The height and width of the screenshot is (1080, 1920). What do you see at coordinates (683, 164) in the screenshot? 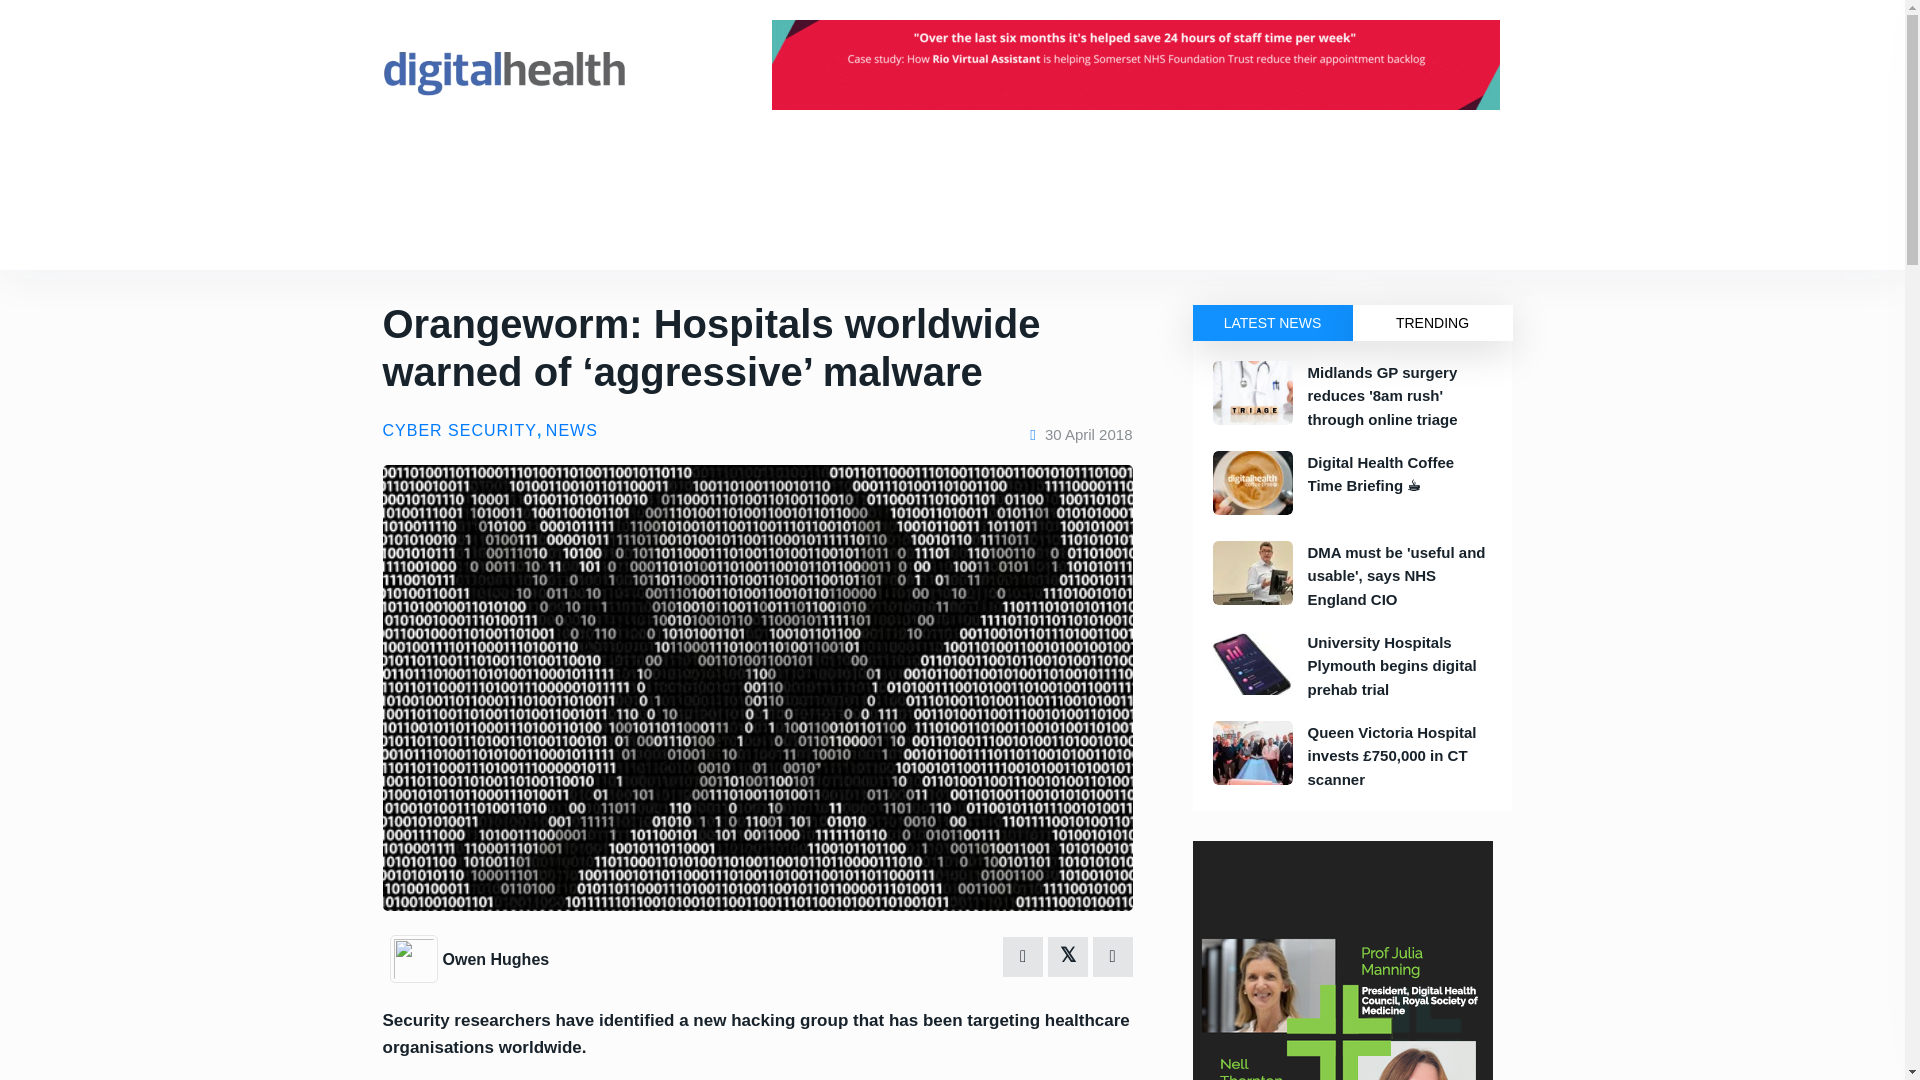
I see `Networks` at bounding box center [683, 164].